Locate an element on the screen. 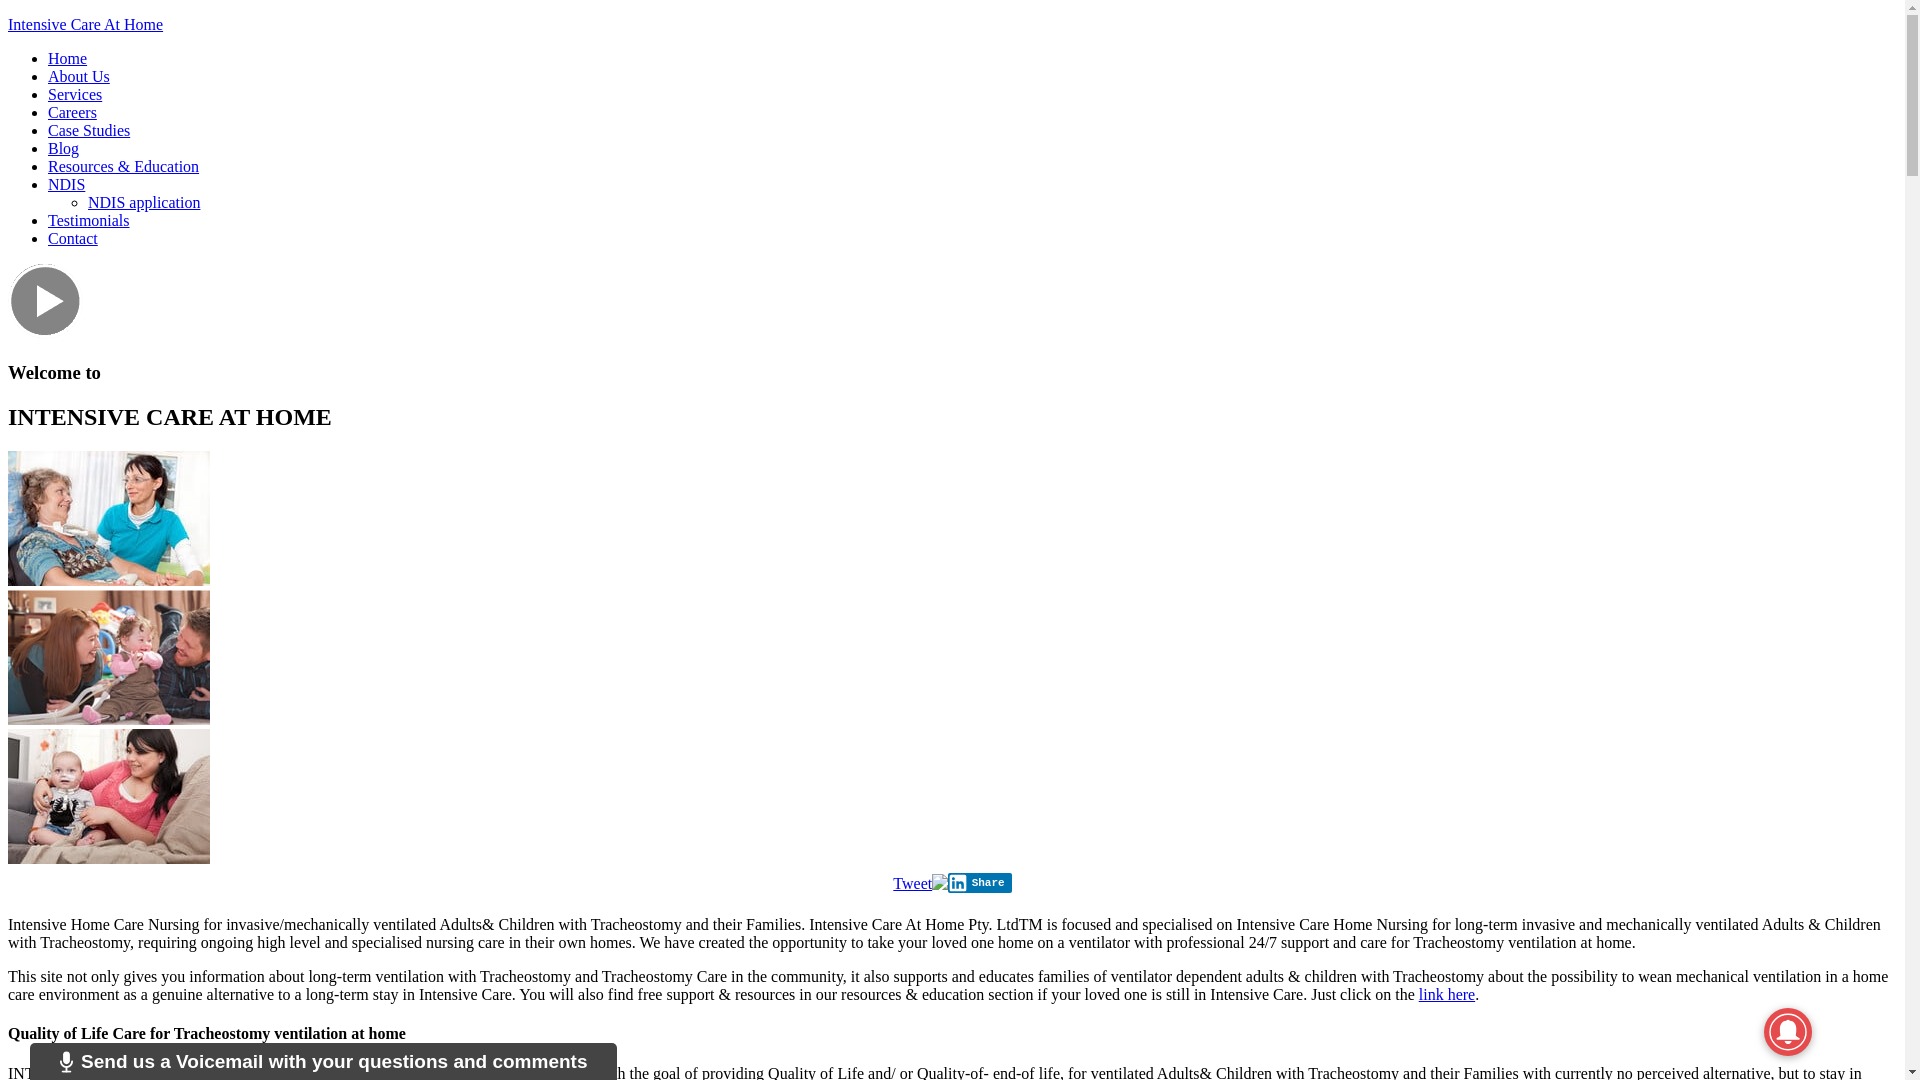 The width and height of the screenshot is (1920, 1080). Intensive Care at Home 01 is located at coordinates (109, 518).